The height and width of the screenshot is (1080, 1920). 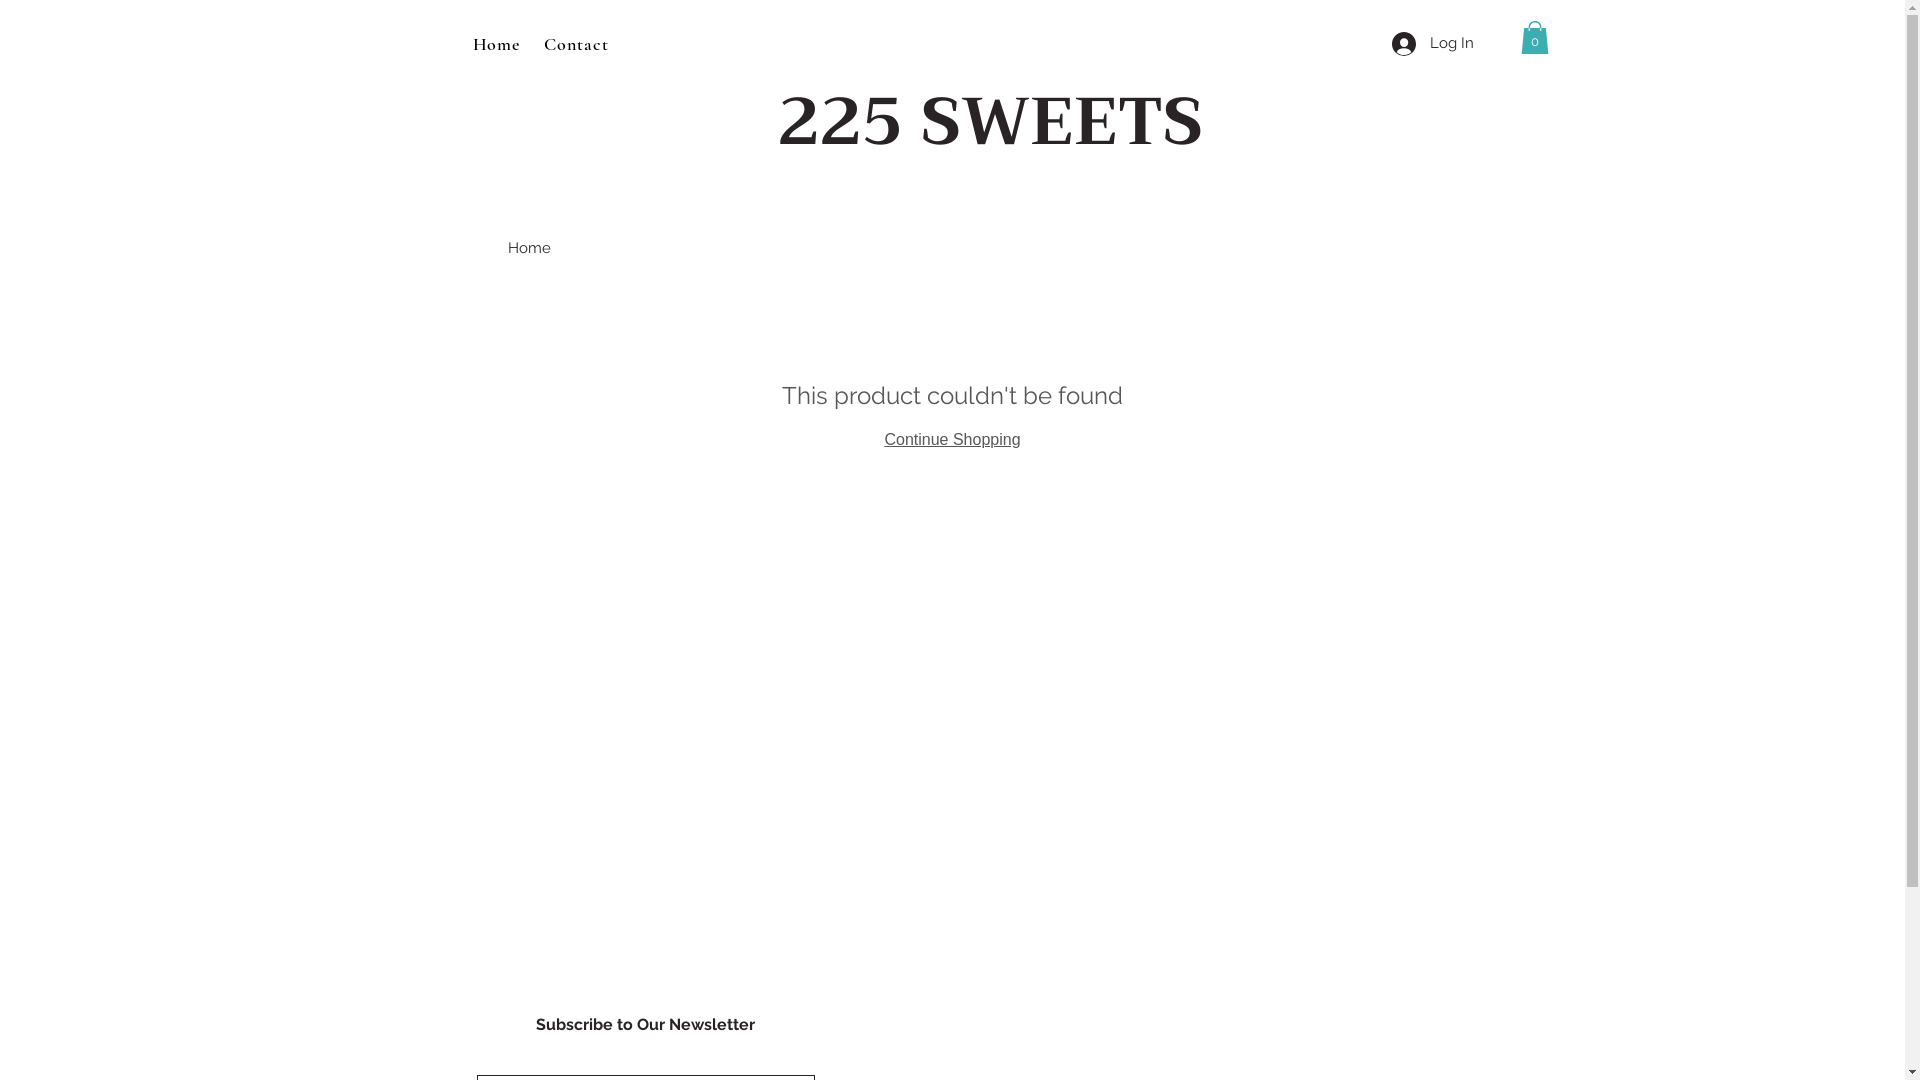 What do you see at coordinates (1534, 38) in the screenshot?
I see `0` at bounding box center [1534, 38].